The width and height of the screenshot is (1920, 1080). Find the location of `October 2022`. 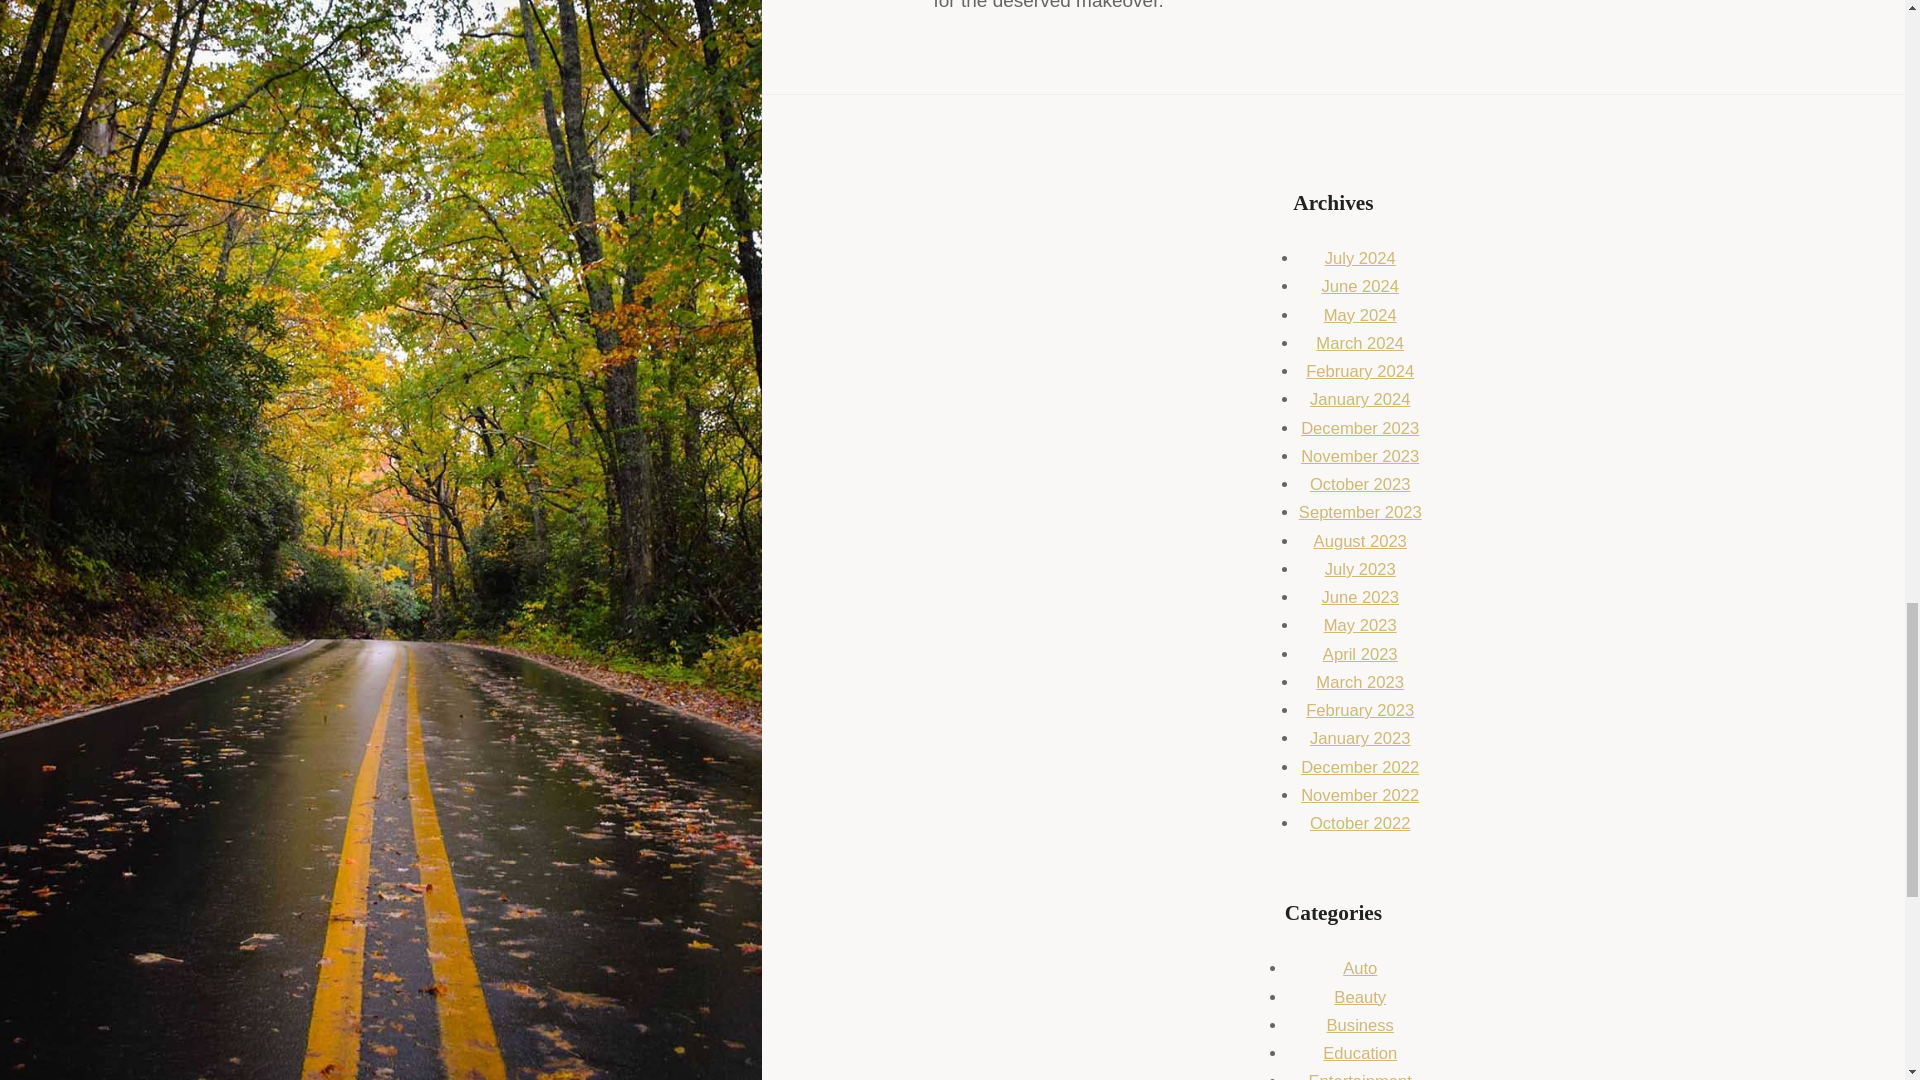

October 2022 is located at coordinates (1360, 823).